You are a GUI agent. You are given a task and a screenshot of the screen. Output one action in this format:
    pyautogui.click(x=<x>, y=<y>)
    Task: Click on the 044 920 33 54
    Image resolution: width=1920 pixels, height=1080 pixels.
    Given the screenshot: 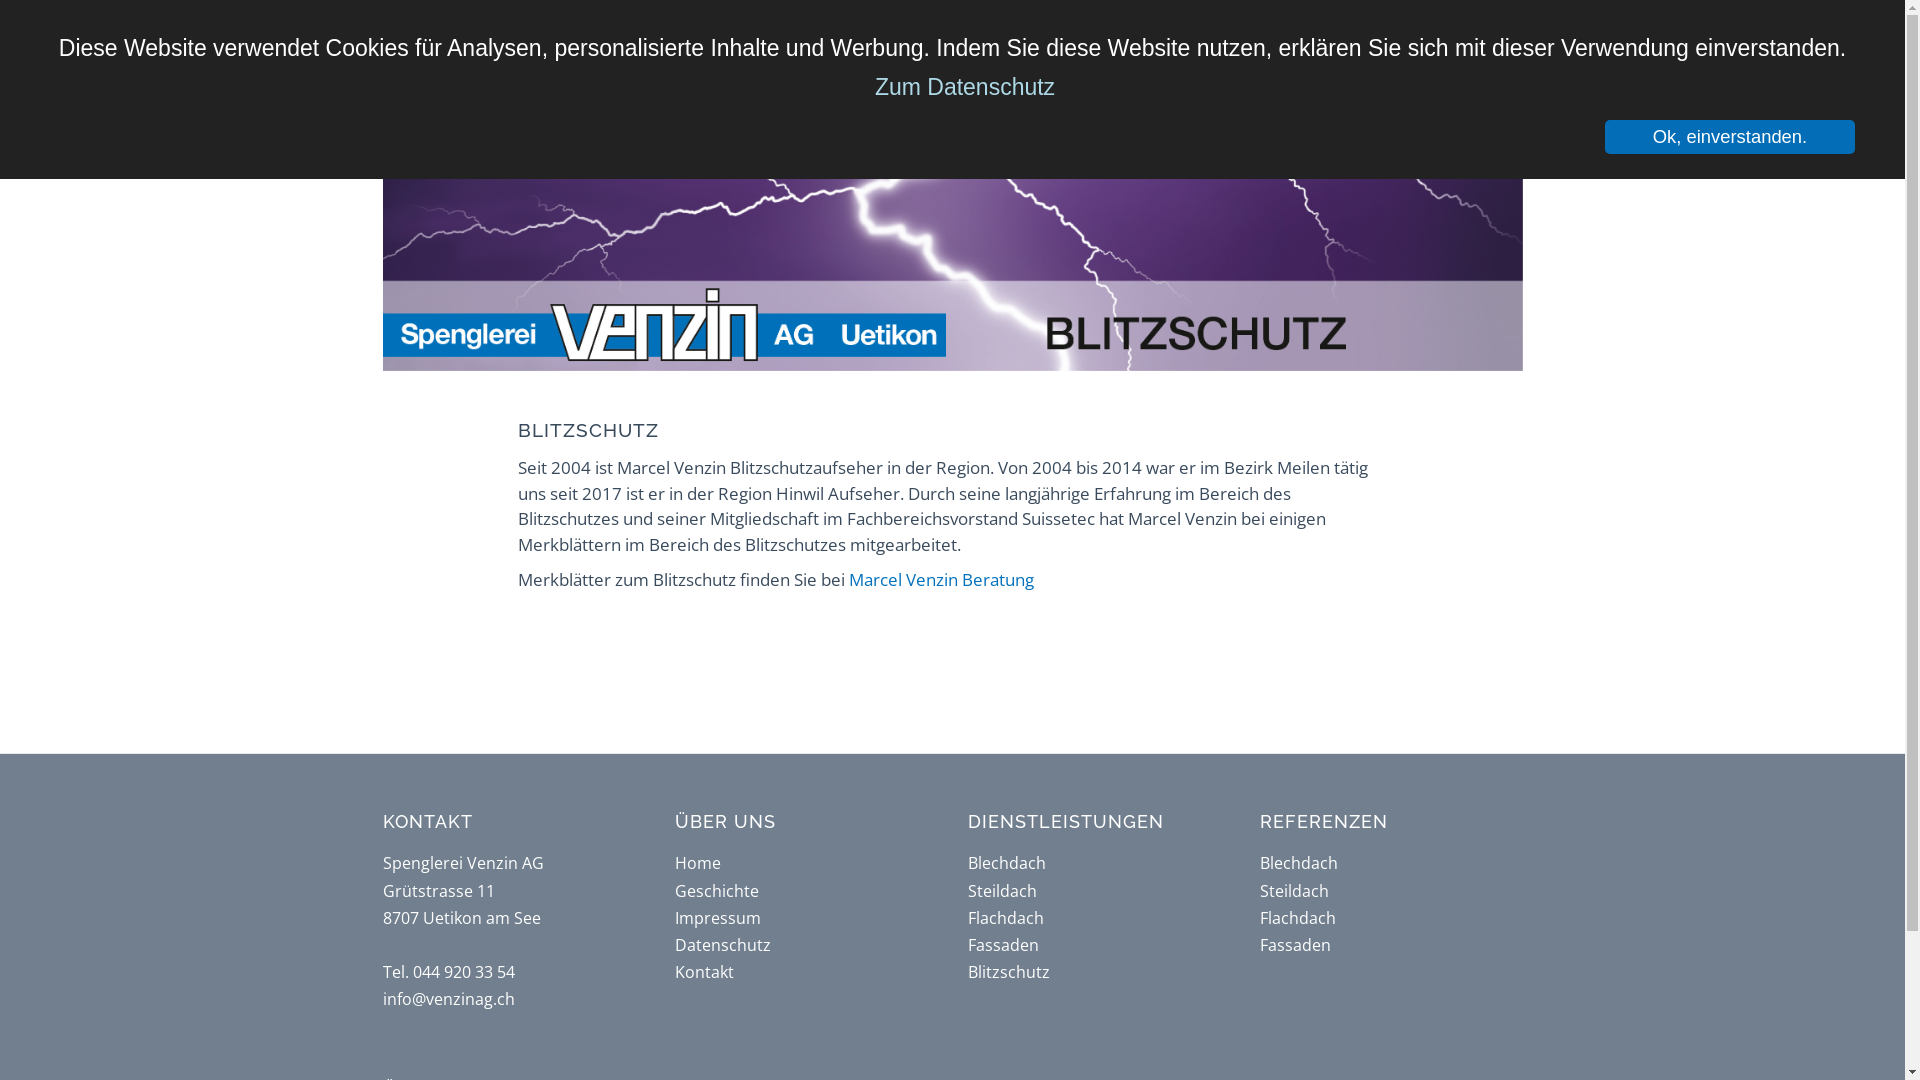 What is the action you would take?
    pyautogui.click(x=463, y=972)
    